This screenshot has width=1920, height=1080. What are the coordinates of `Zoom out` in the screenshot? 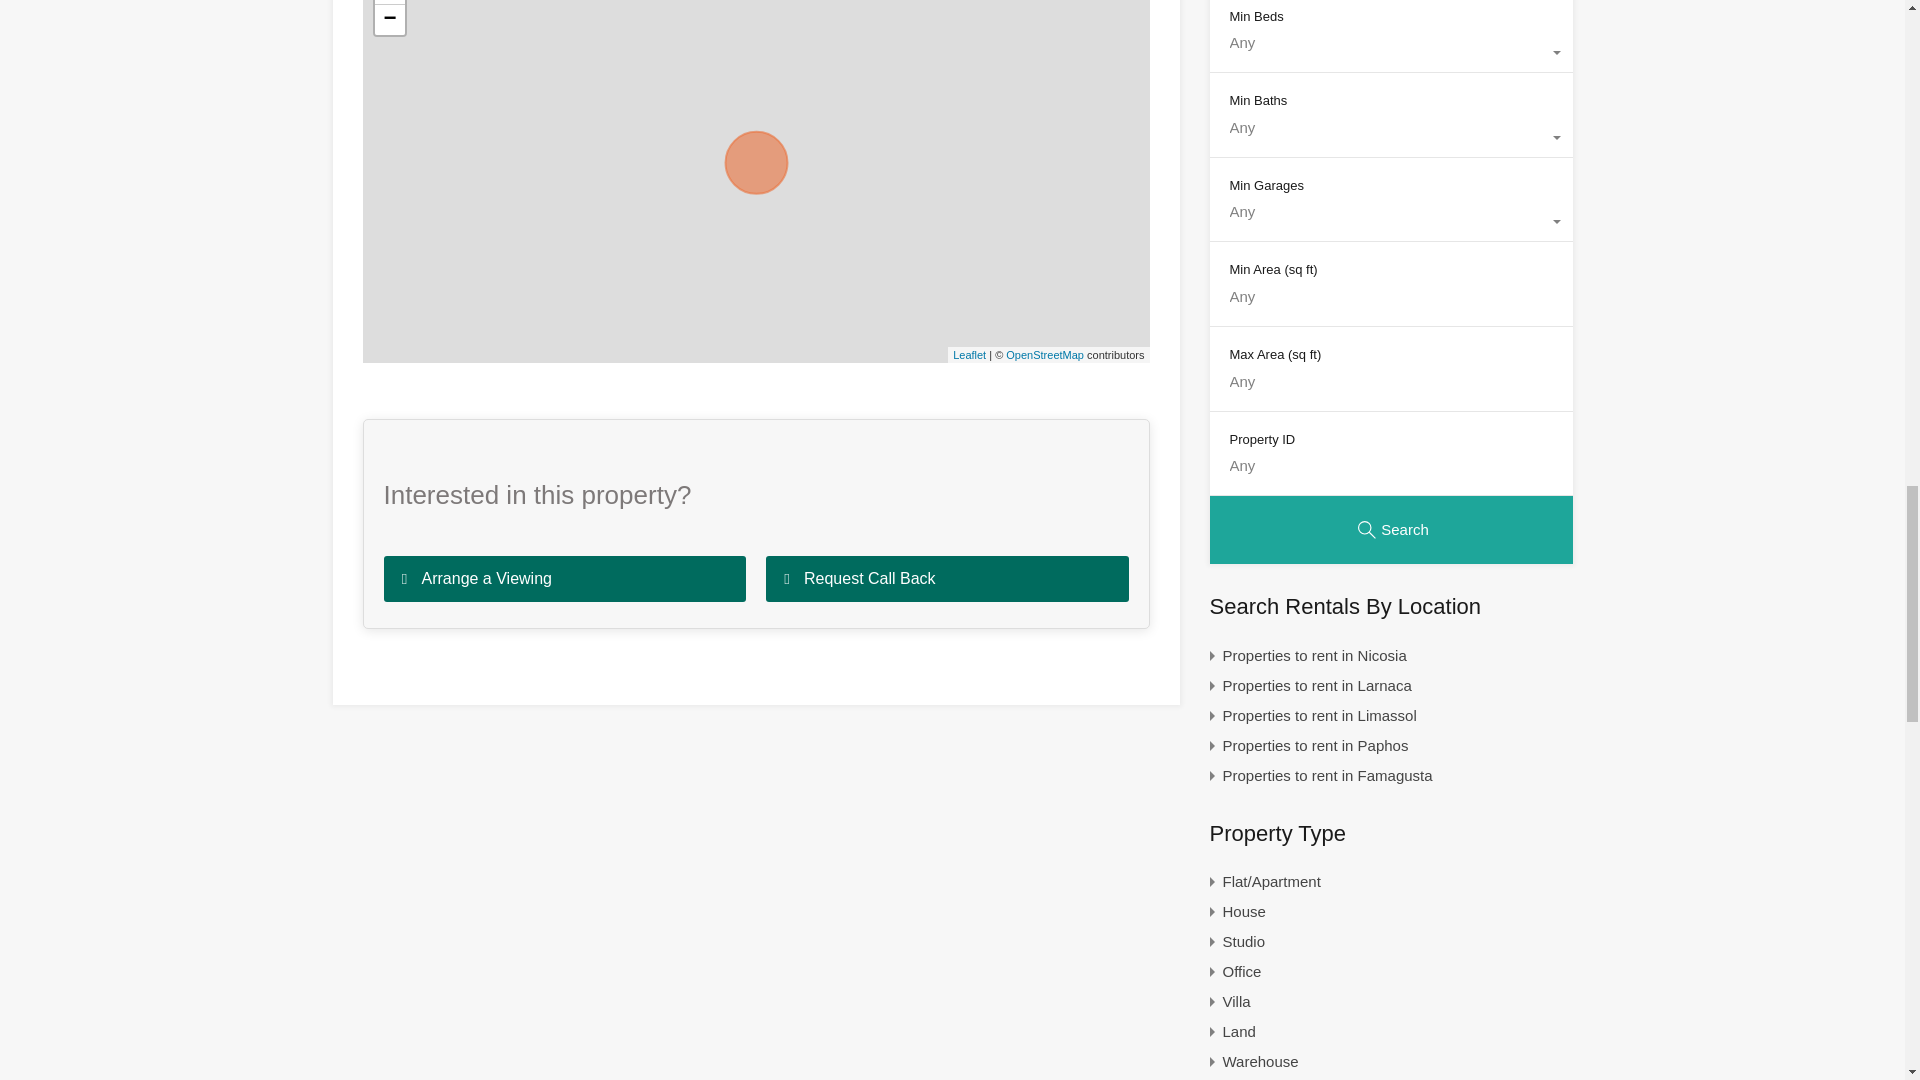 It's located at (388, 20).